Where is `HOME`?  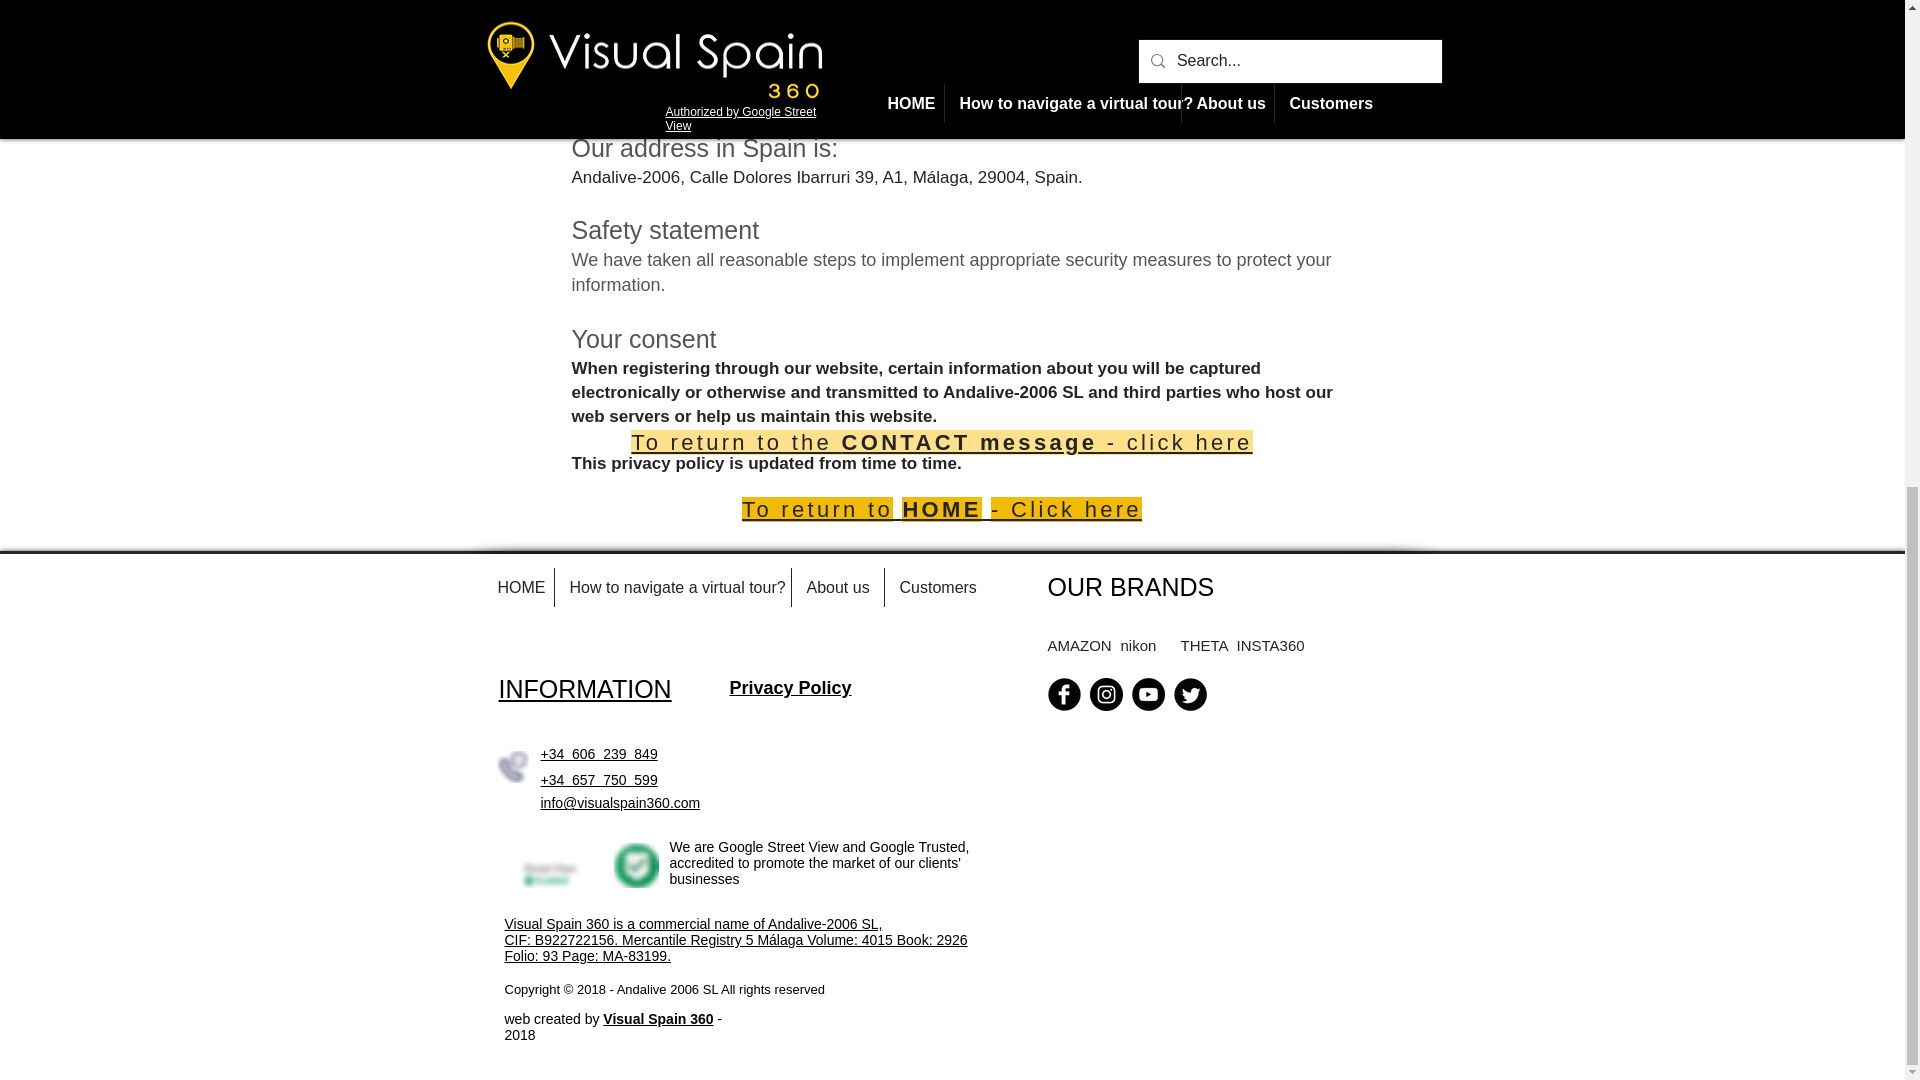 HOME is located at coordinates (516, 587).